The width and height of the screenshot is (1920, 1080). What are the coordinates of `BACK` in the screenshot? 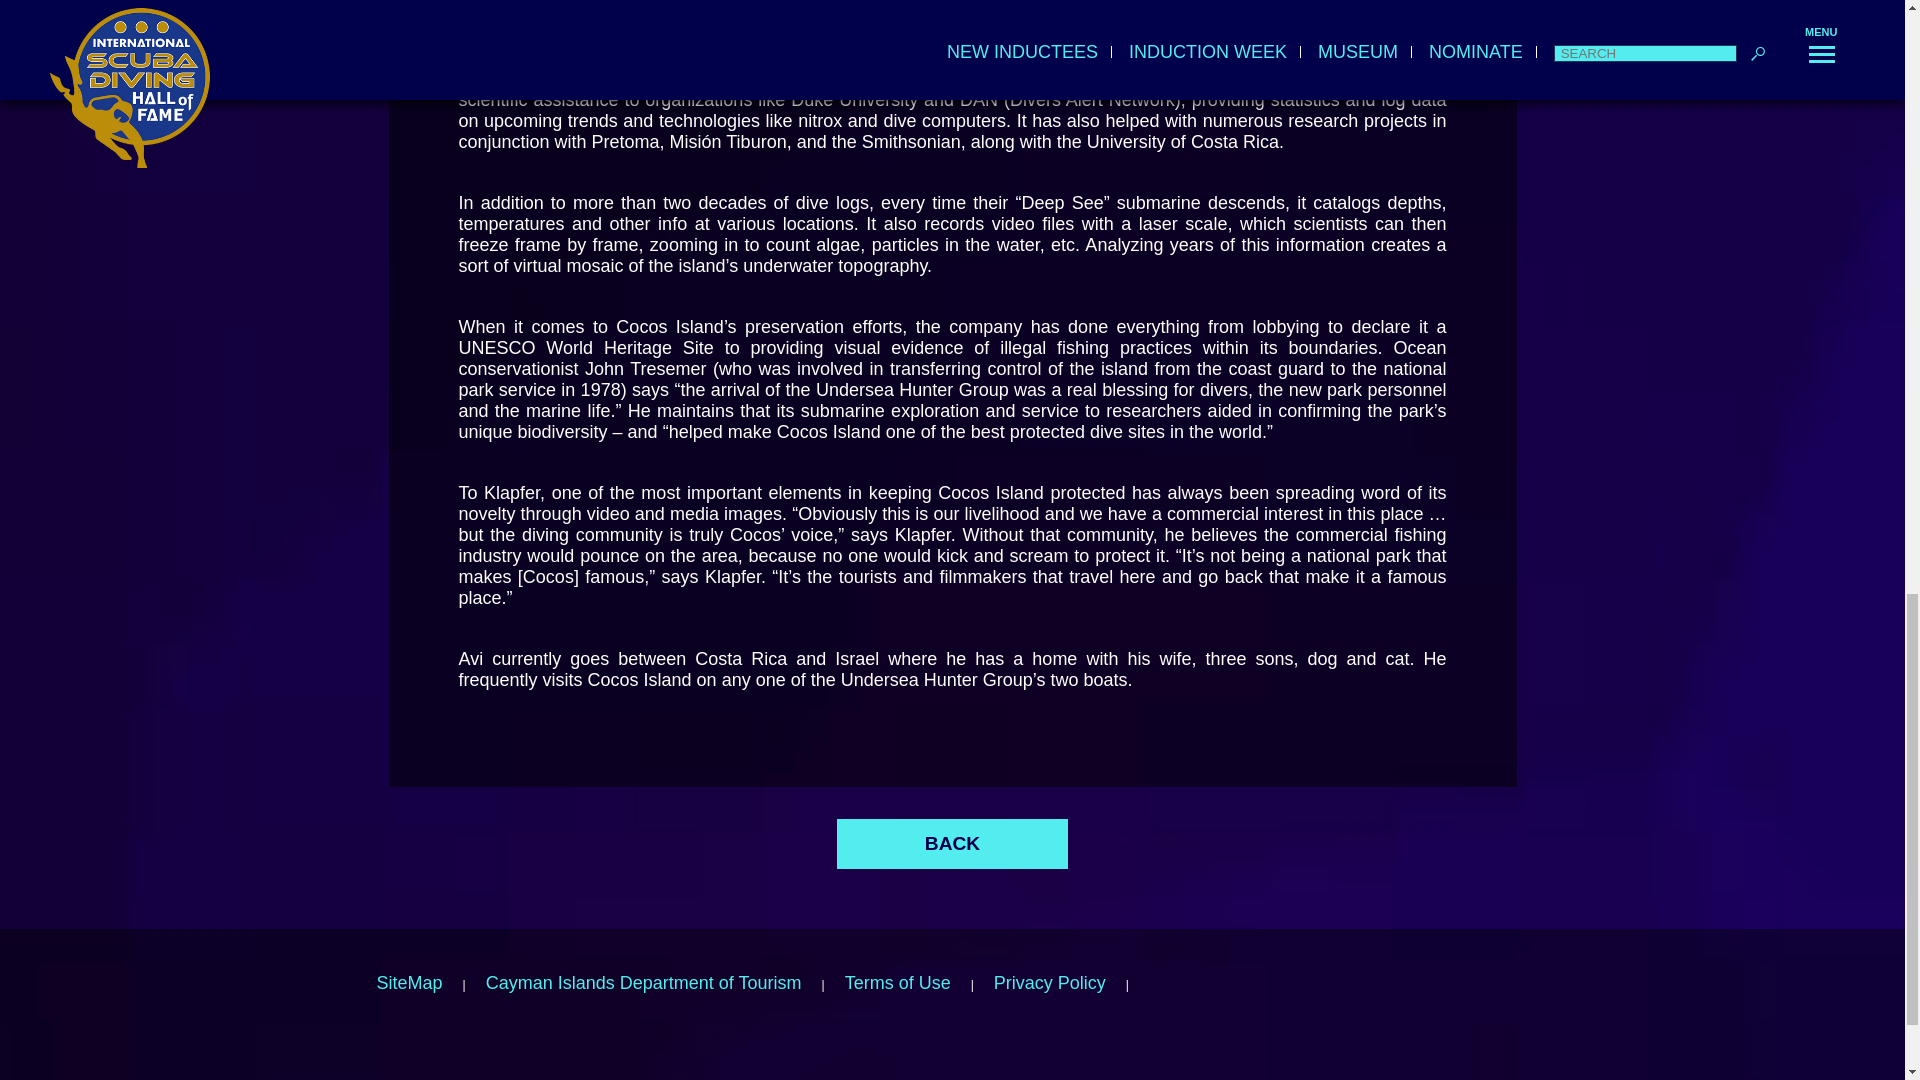 It's located at (952, 844).